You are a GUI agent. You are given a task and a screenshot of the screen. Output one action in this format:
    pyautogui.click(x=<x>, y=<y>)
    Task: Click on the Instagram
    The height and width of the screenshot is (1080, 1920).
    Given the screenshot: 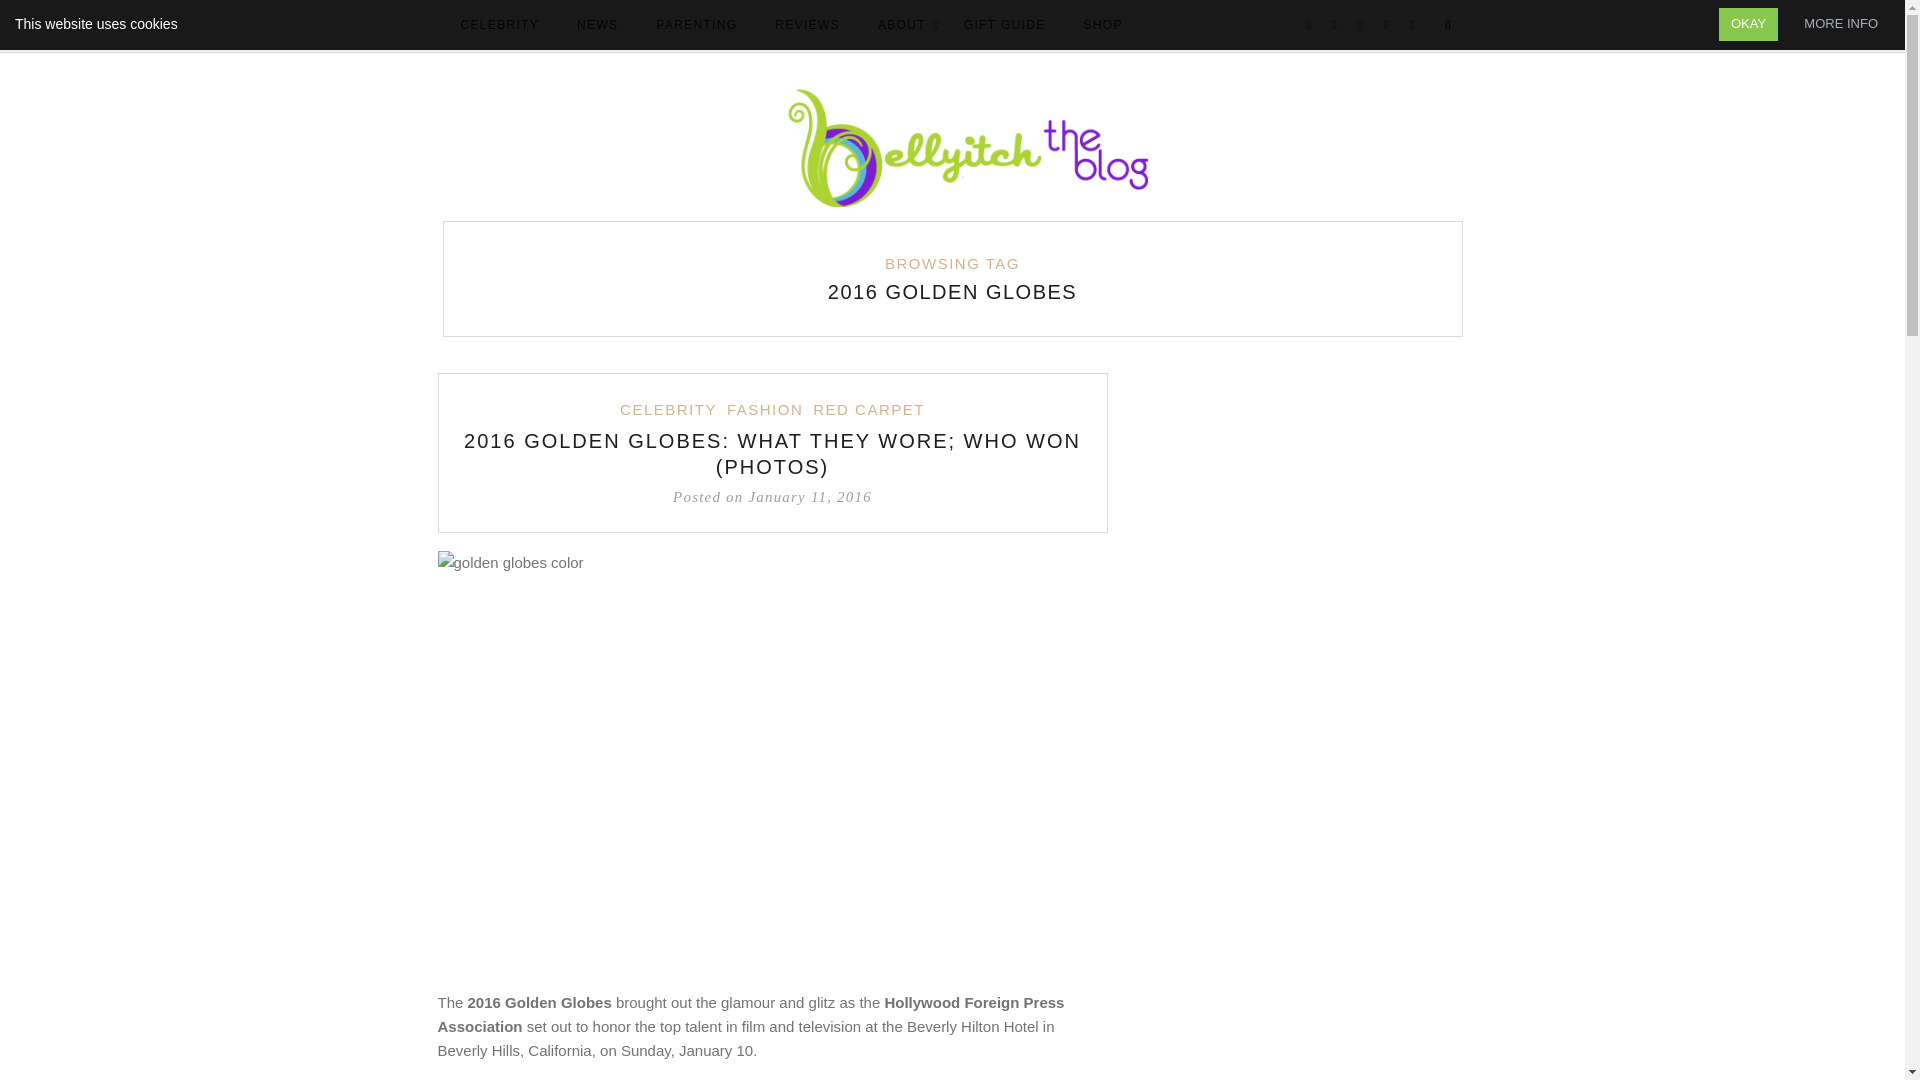 What is the action you would take?
    pyautogui.click(x=1360, y=26)
    